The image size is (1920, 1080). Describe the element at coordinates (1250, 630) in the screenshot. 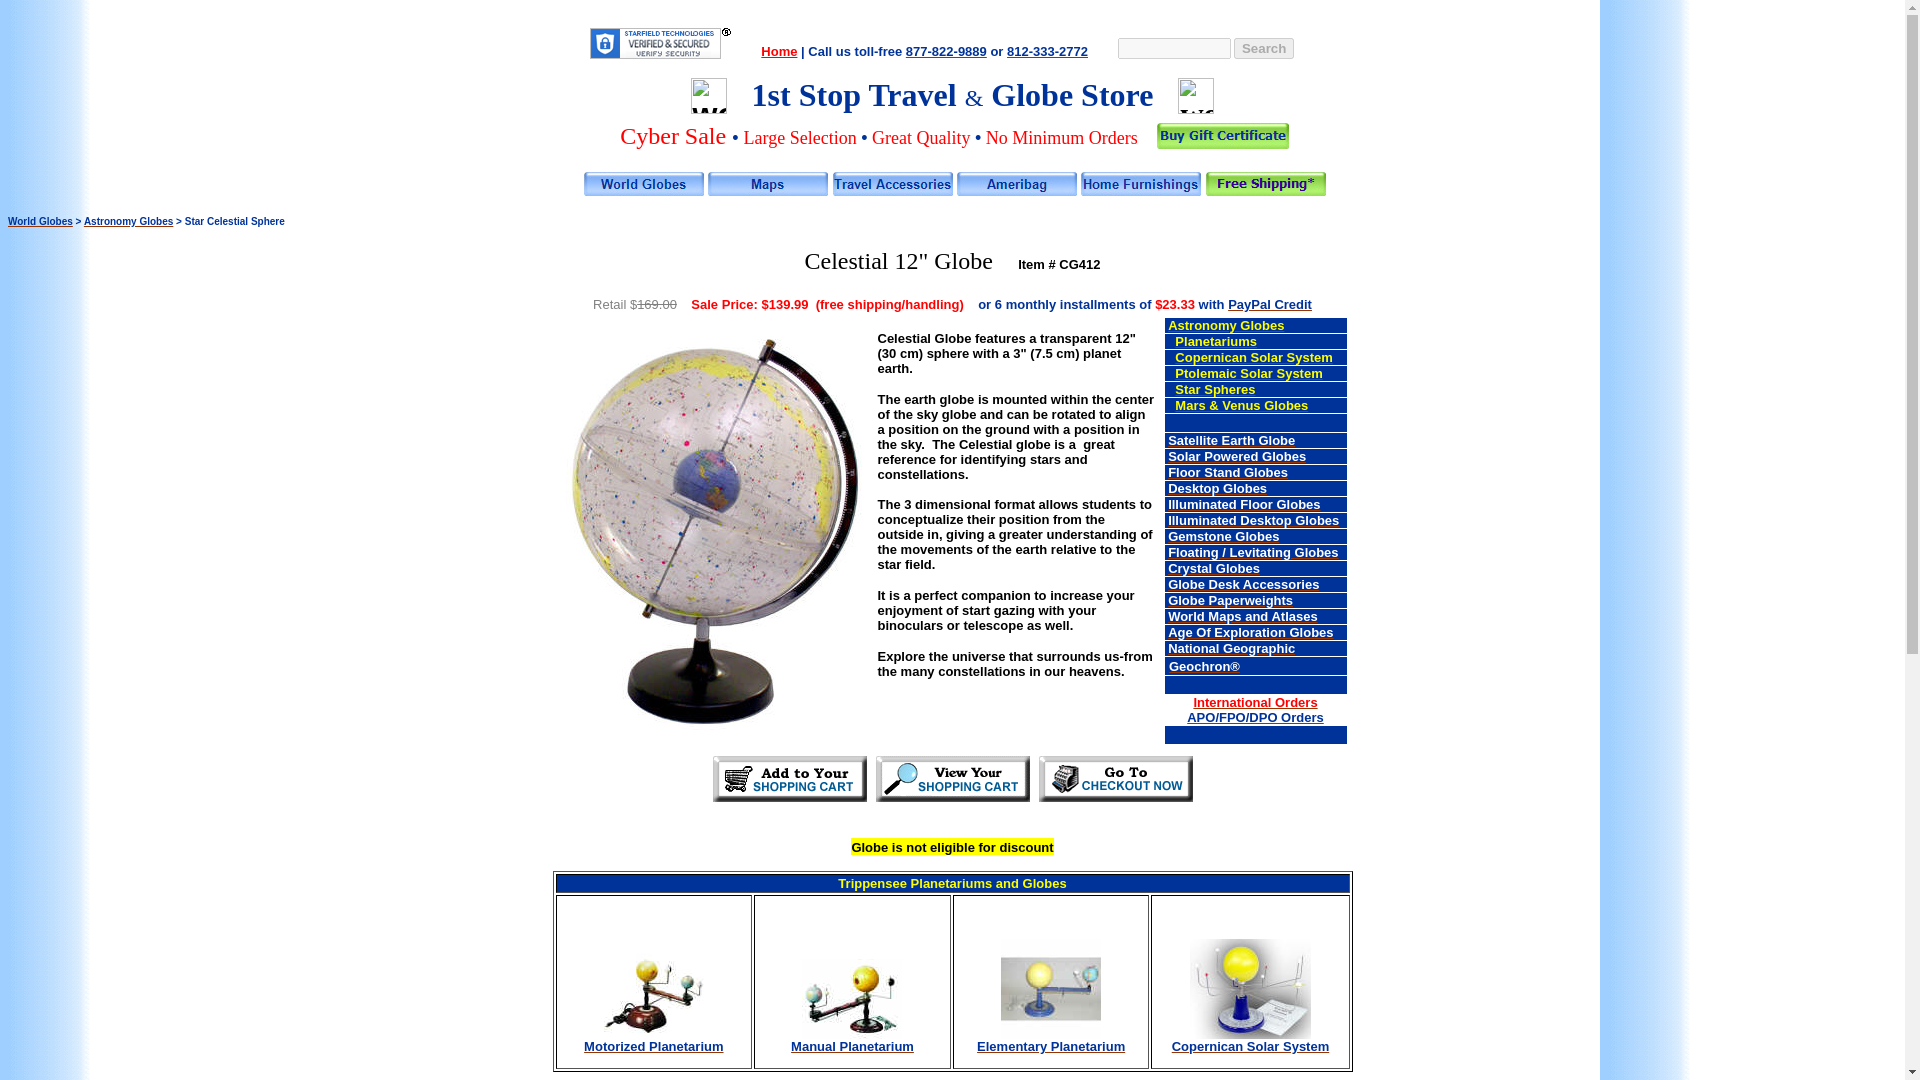

I see `Age Of Exploration Globes` at that location.